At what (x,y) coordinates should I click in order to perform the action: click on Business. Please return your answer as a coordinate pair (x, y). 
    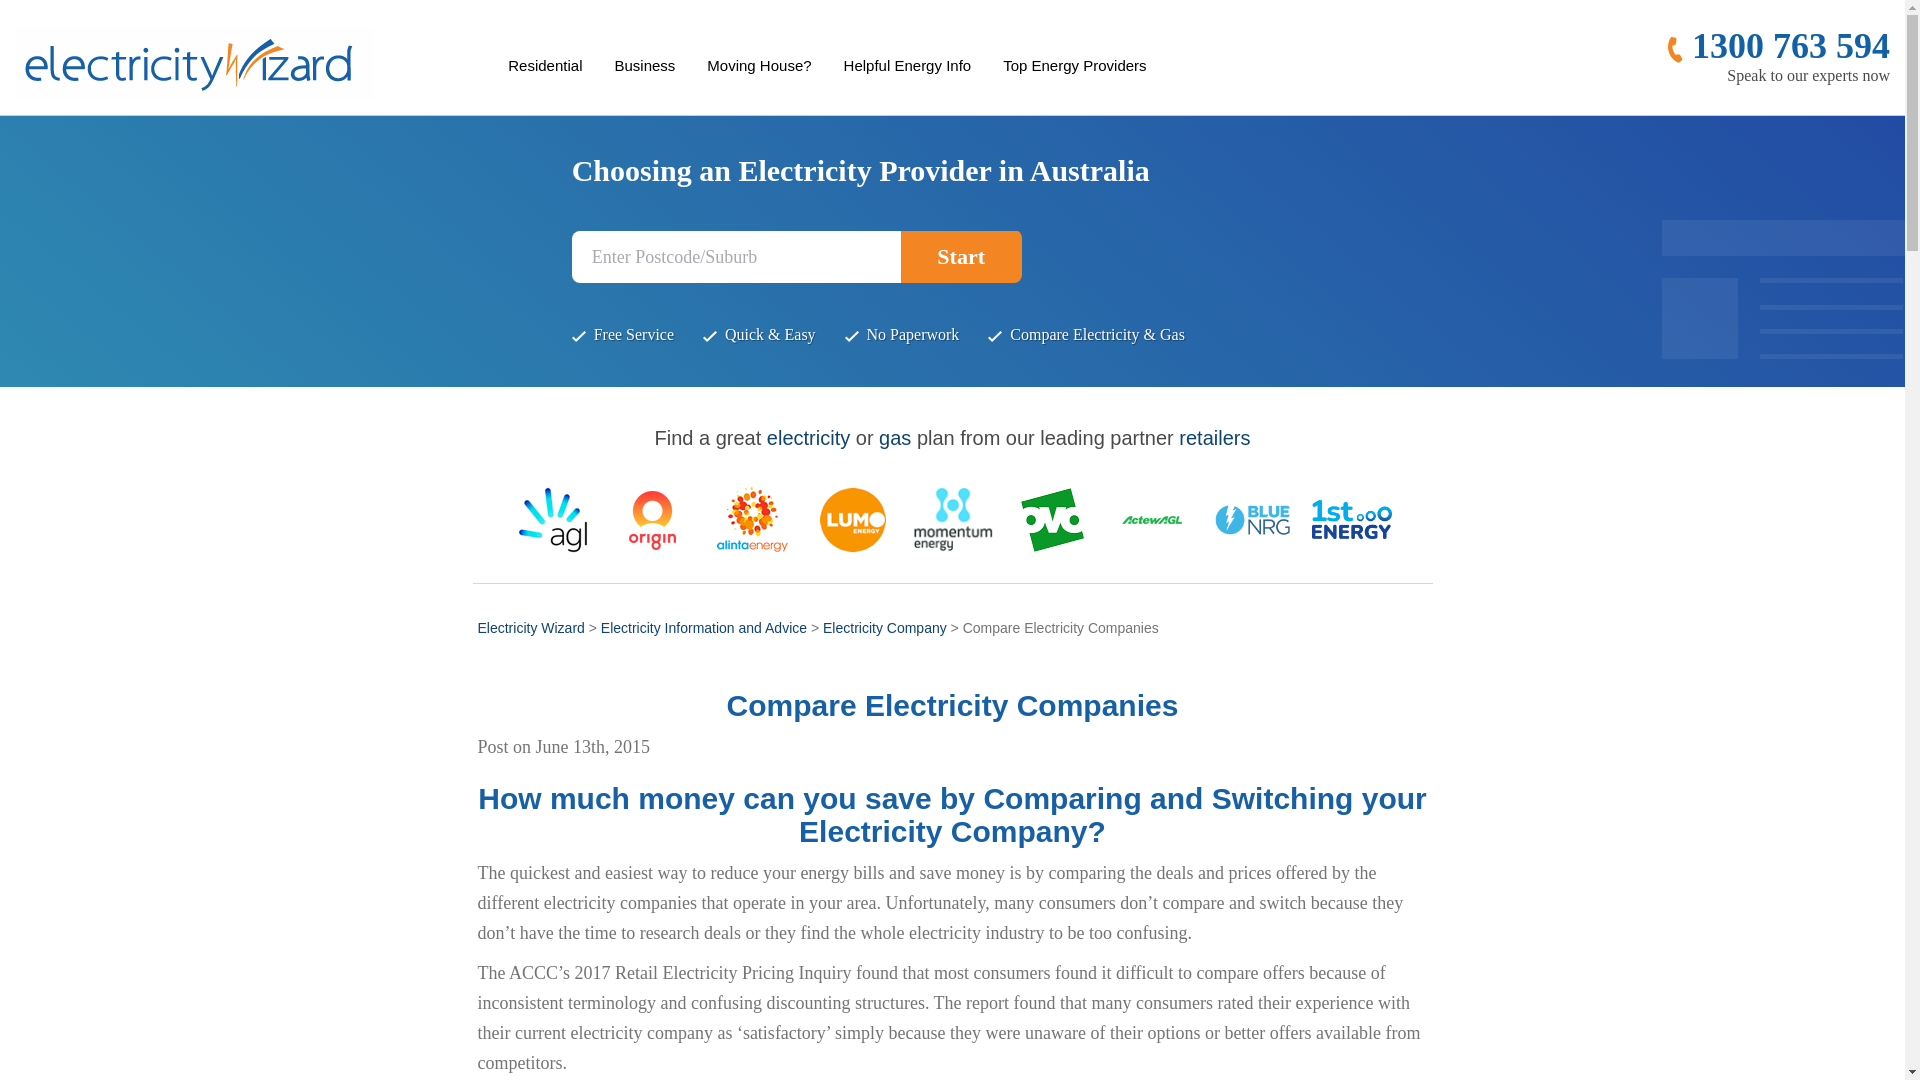
    Looking at the image, I should click on (644, 66).